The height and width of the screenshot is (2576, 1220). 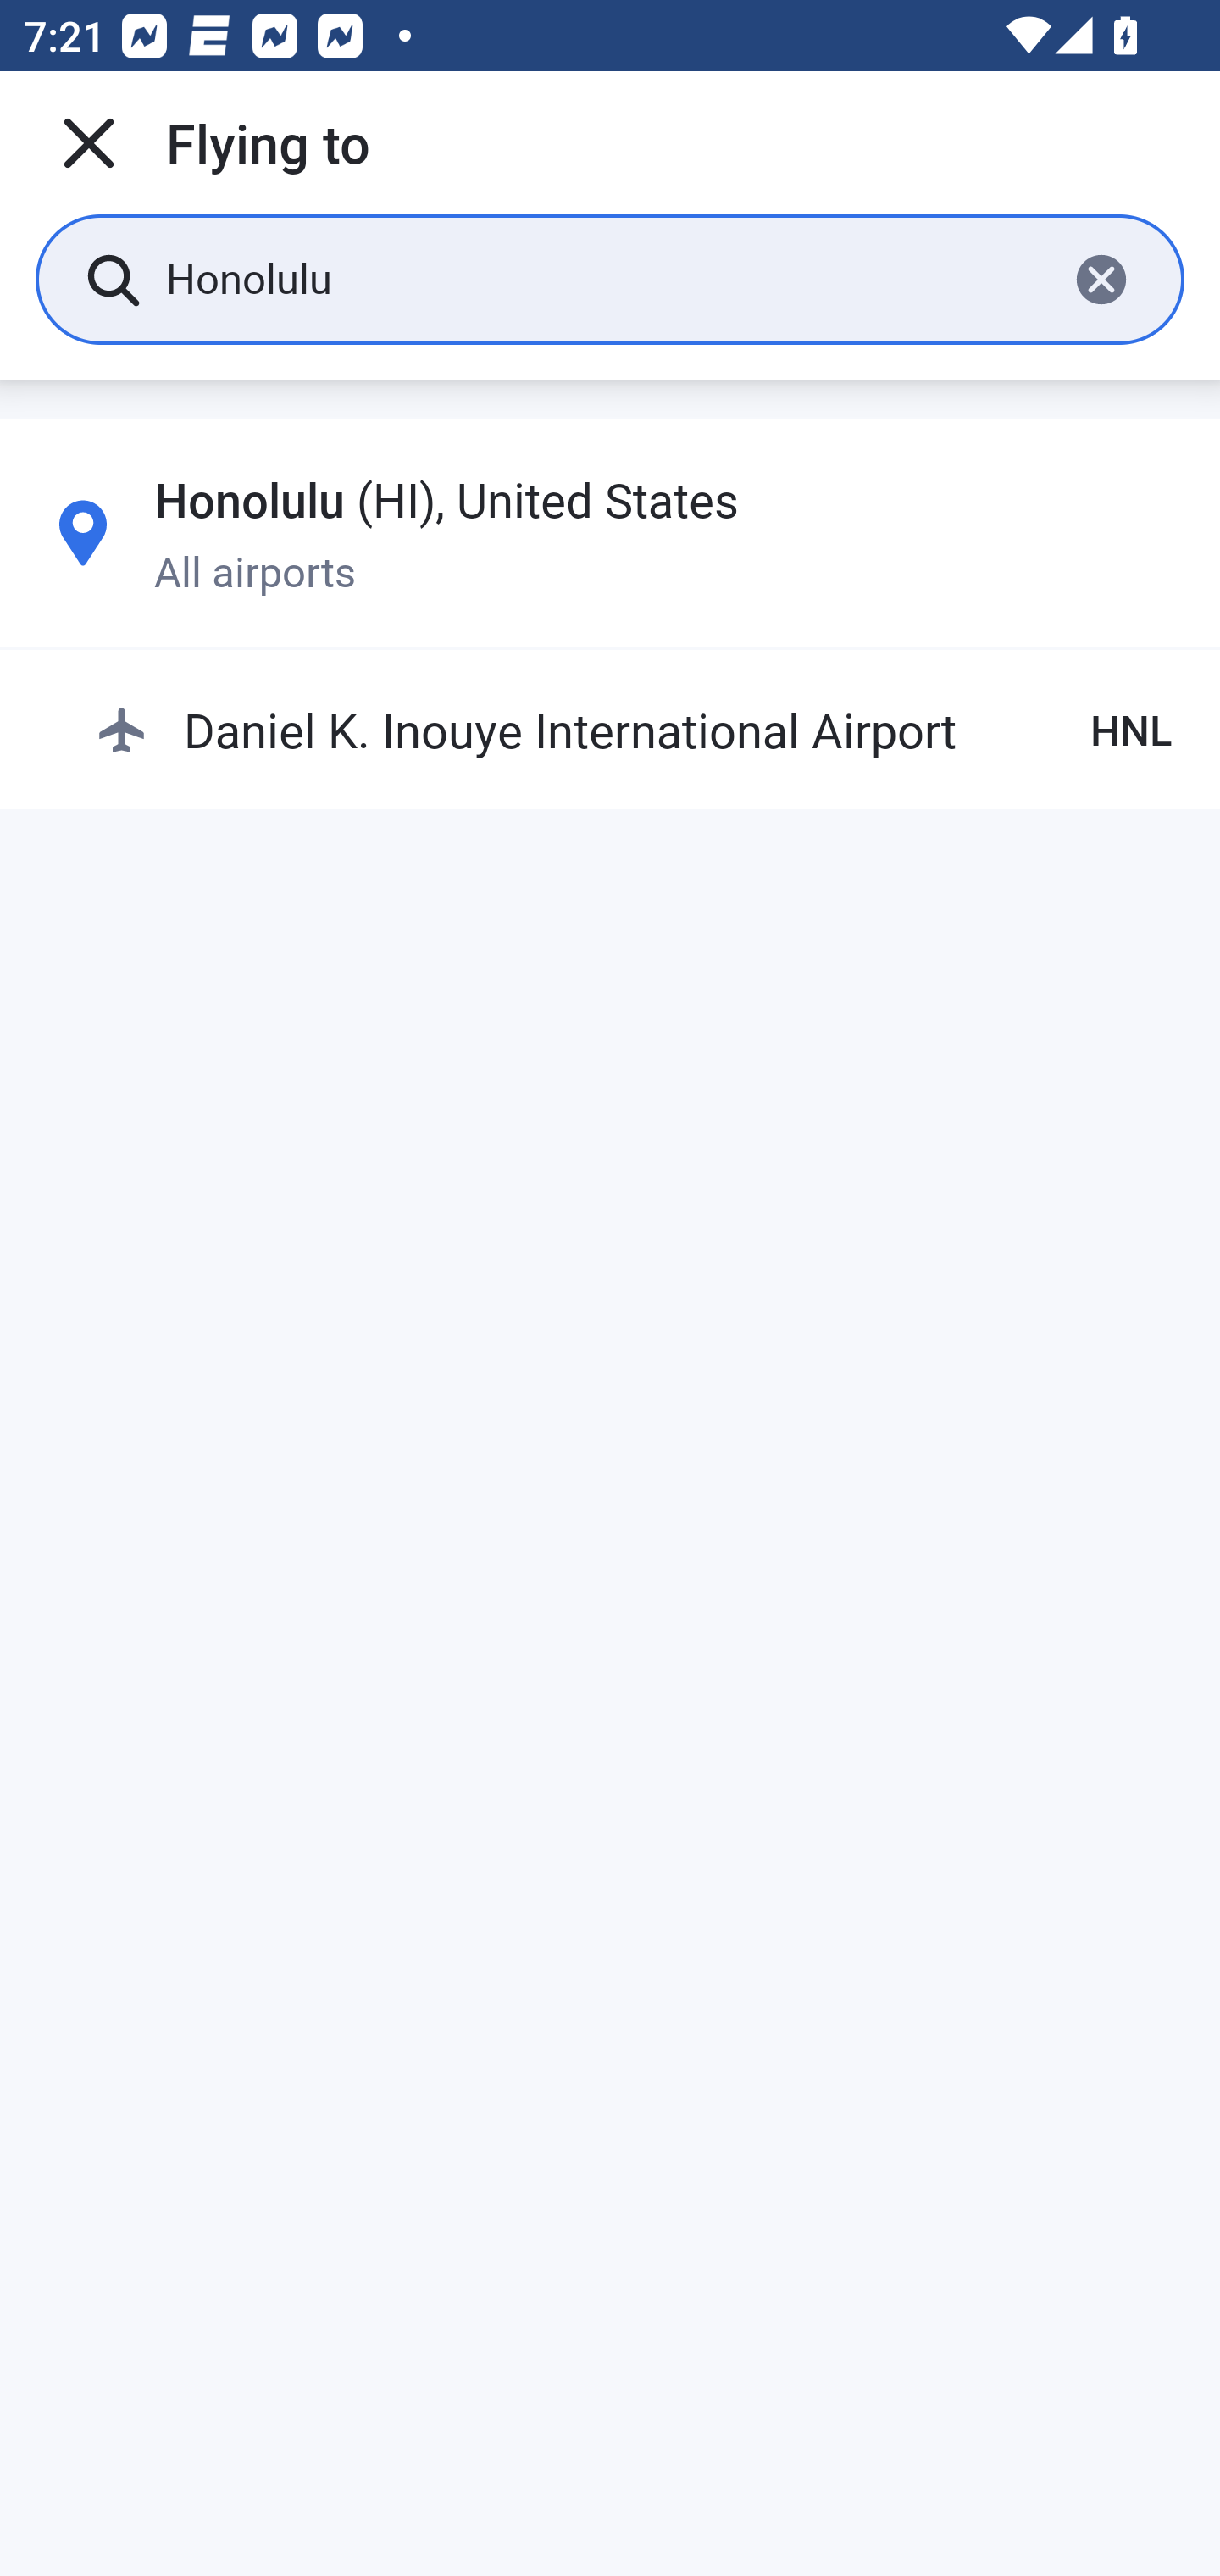 I want to click on Honolulu (HI), United States All airports, so click(x=610, y=533).